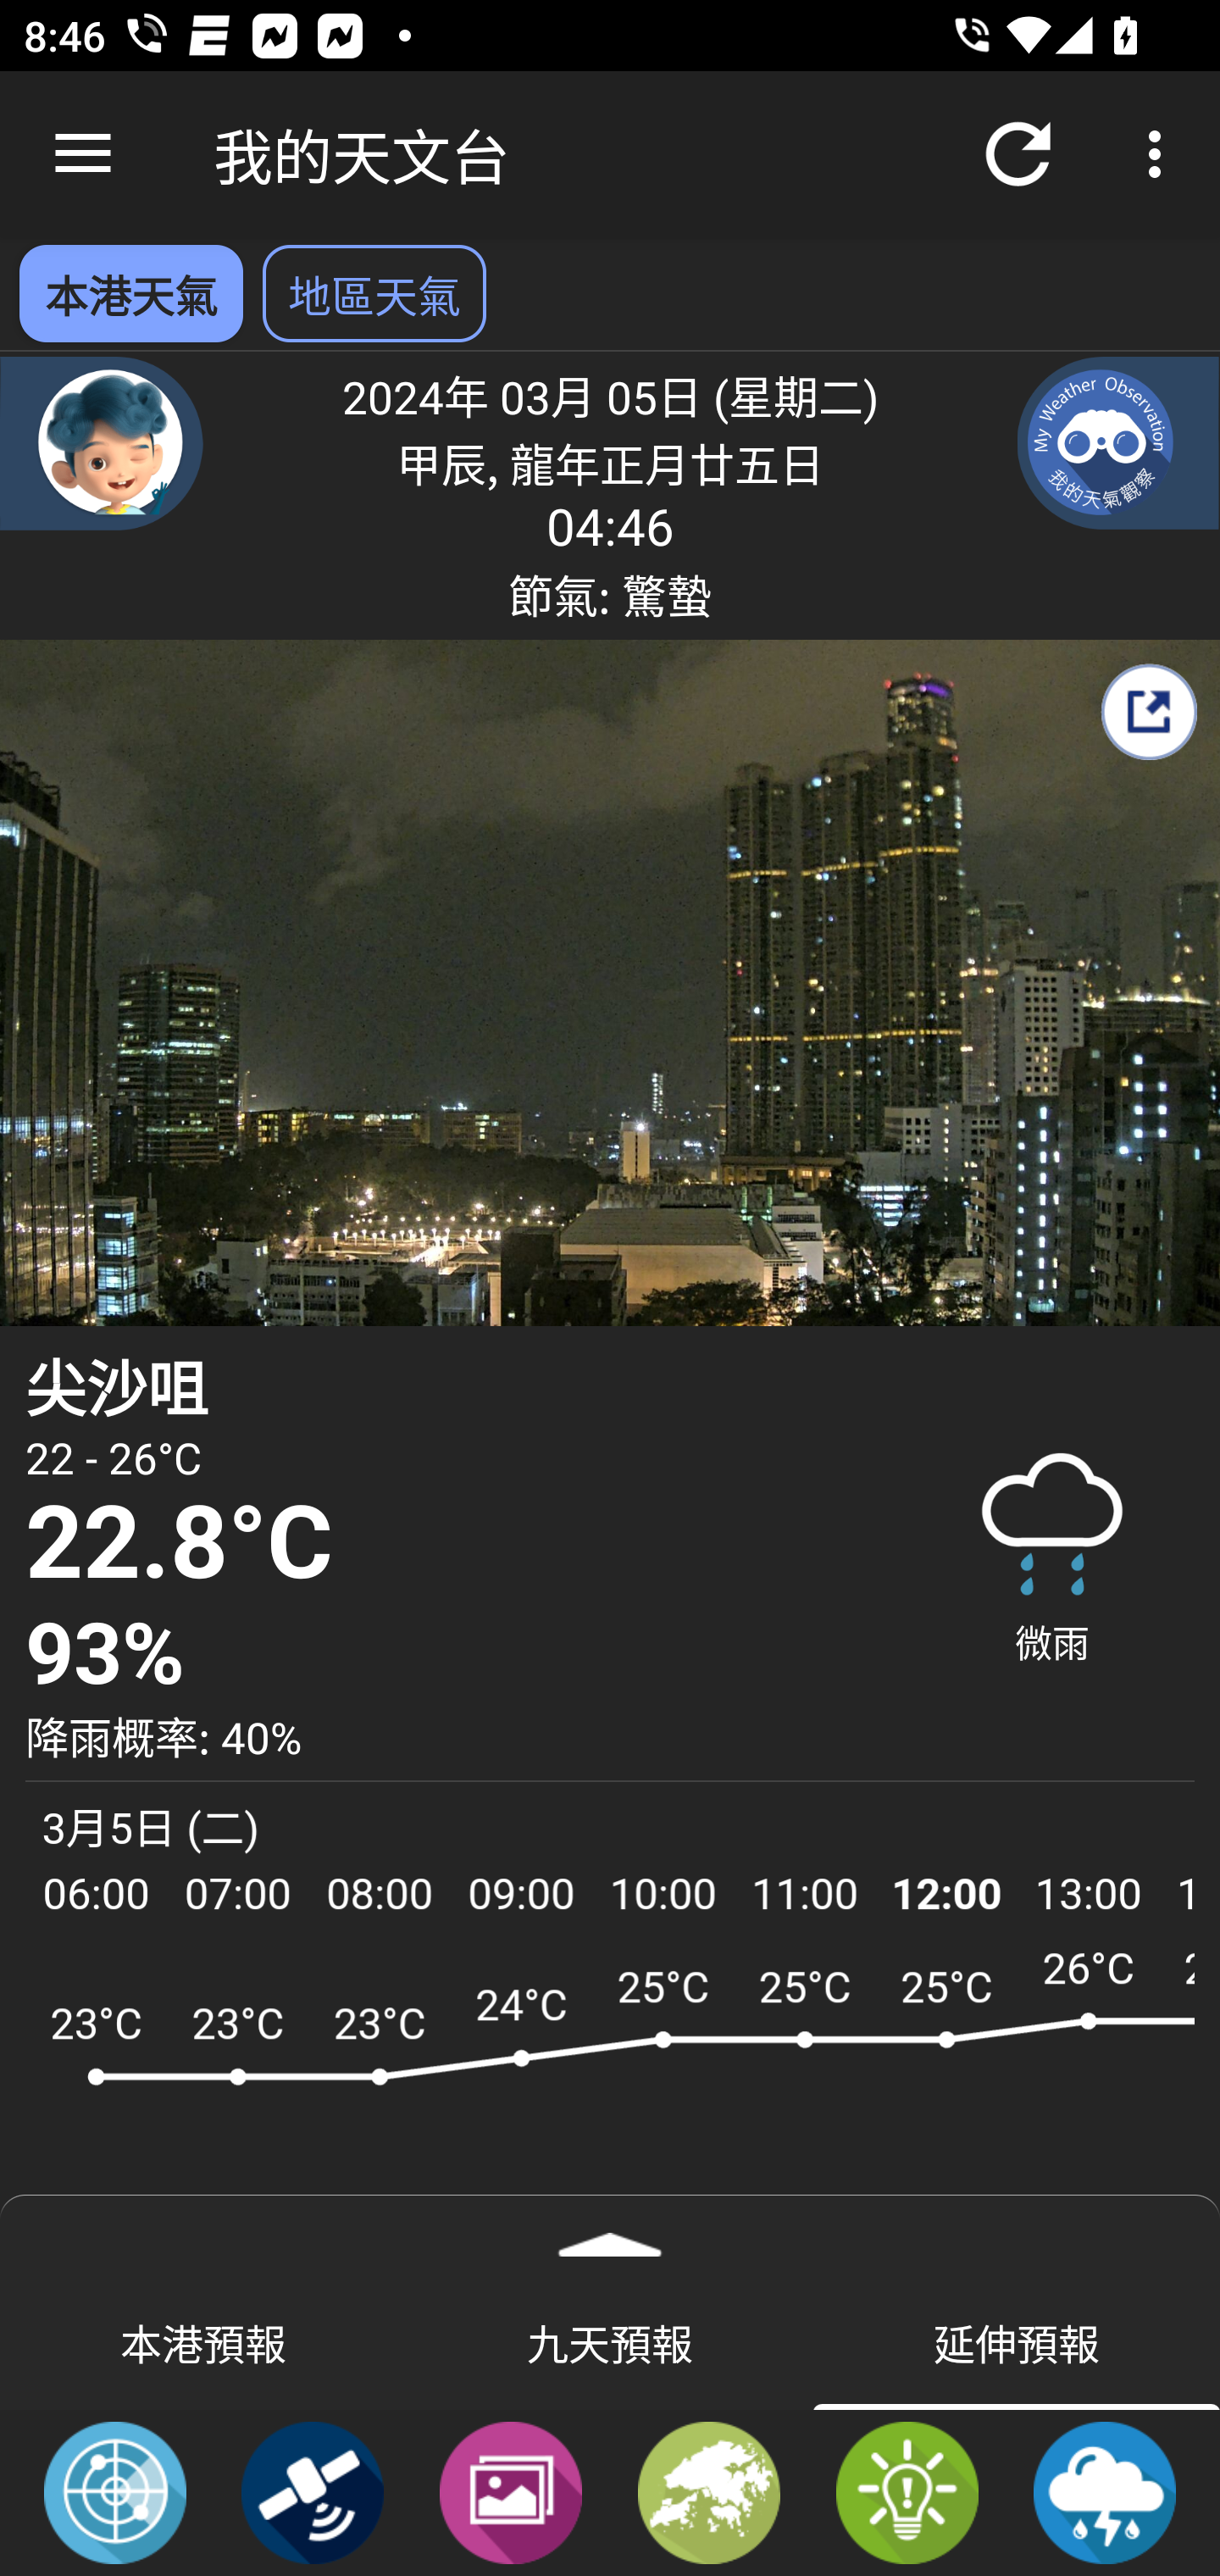  I want to click on 本港天氣 已選擇 本港天氣, so click(130, 293).